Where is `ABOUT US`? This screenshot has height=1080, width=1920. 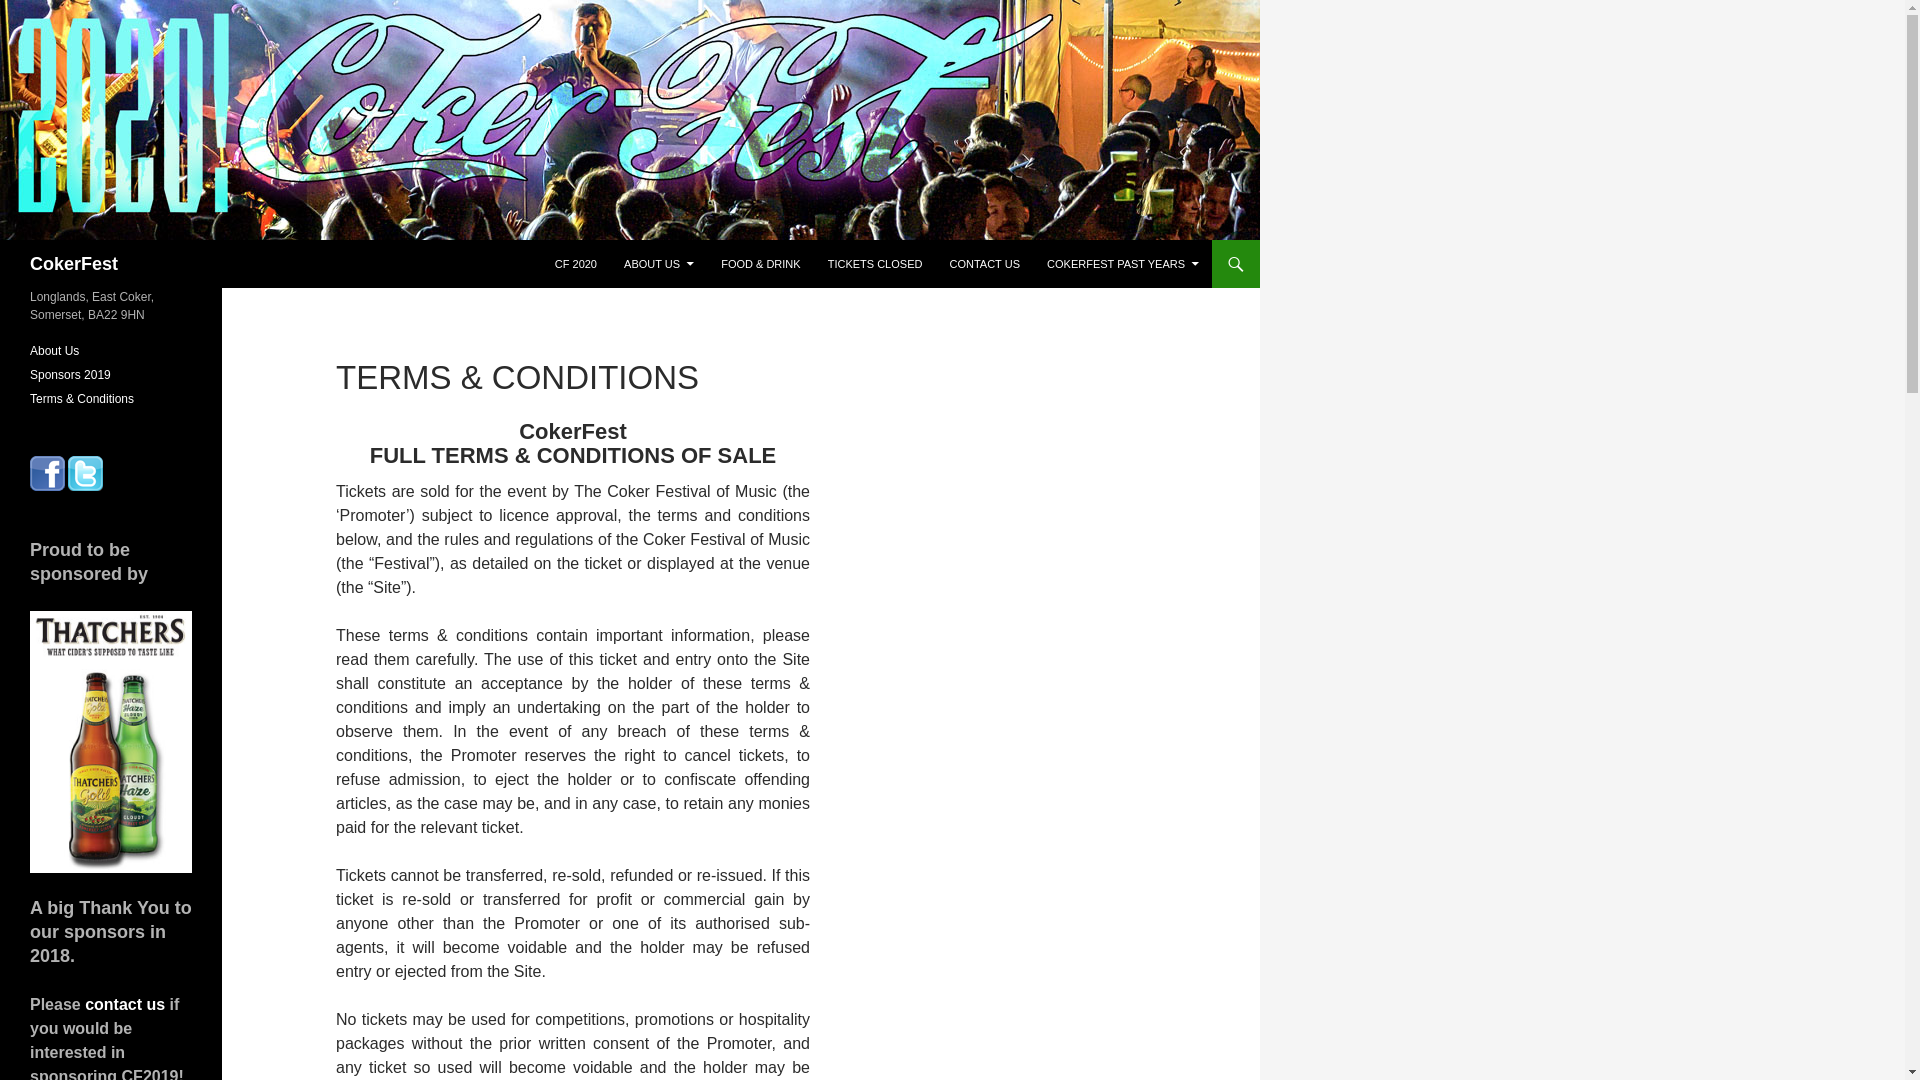
ABOUT US is located at coordinates (659, 264).